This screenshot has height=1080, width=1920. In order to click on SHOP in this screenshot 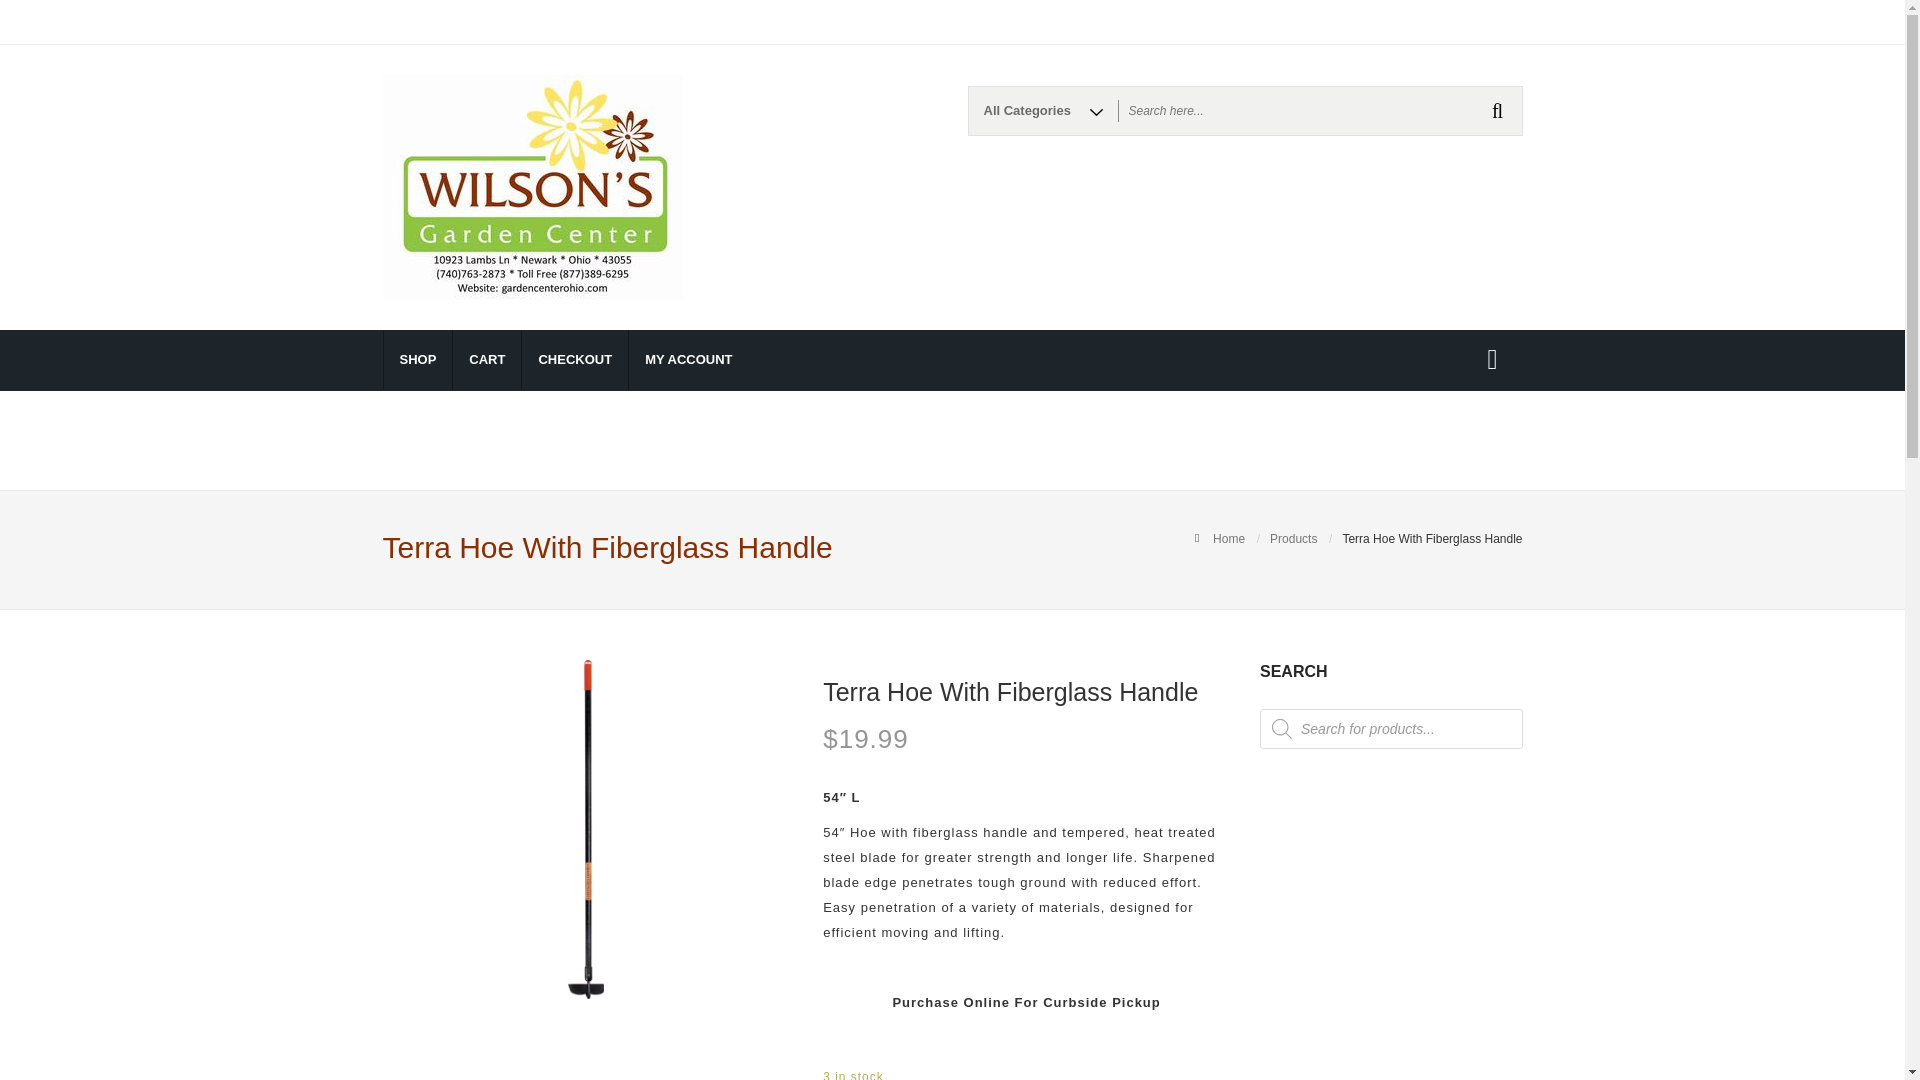, I will do `click(416, 359)`.